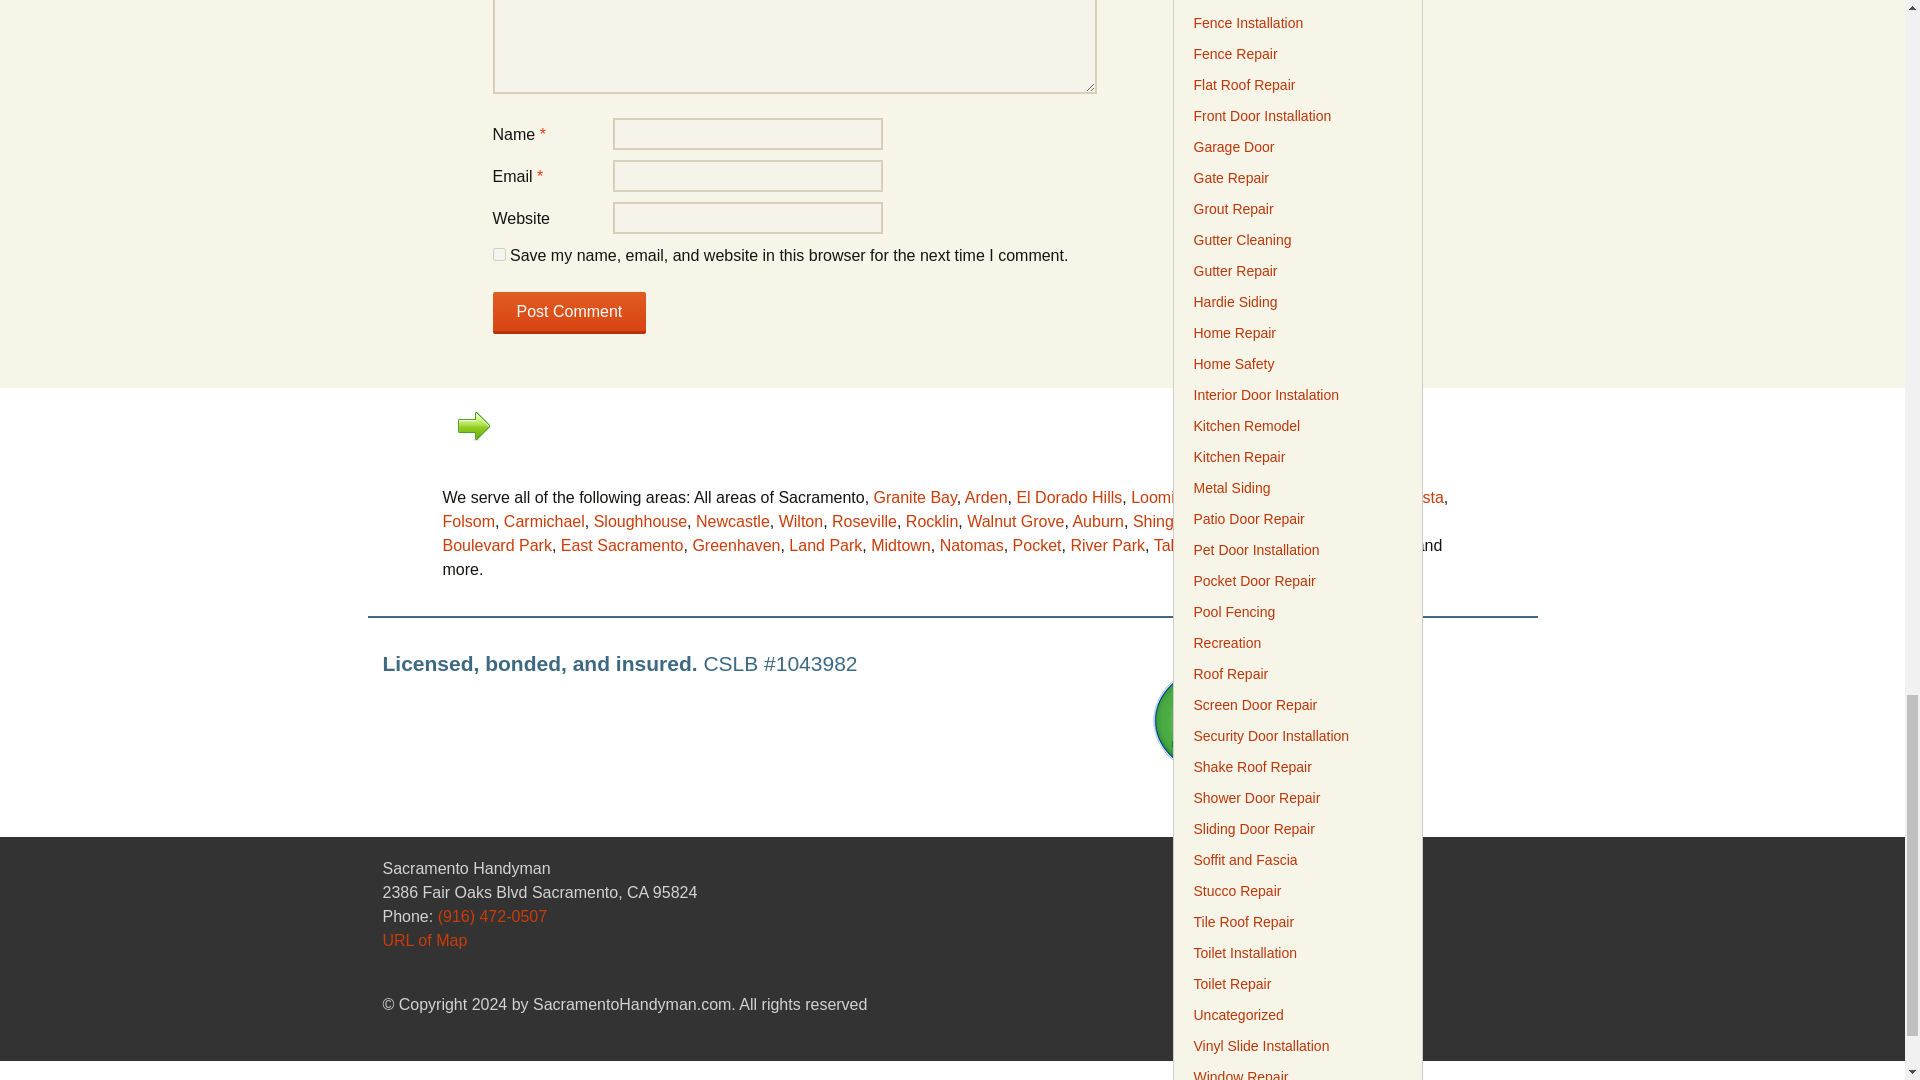  What do you see at coordinates (498, 254) in the screenshot?
I see `yes` at bounding box center [498, 254].